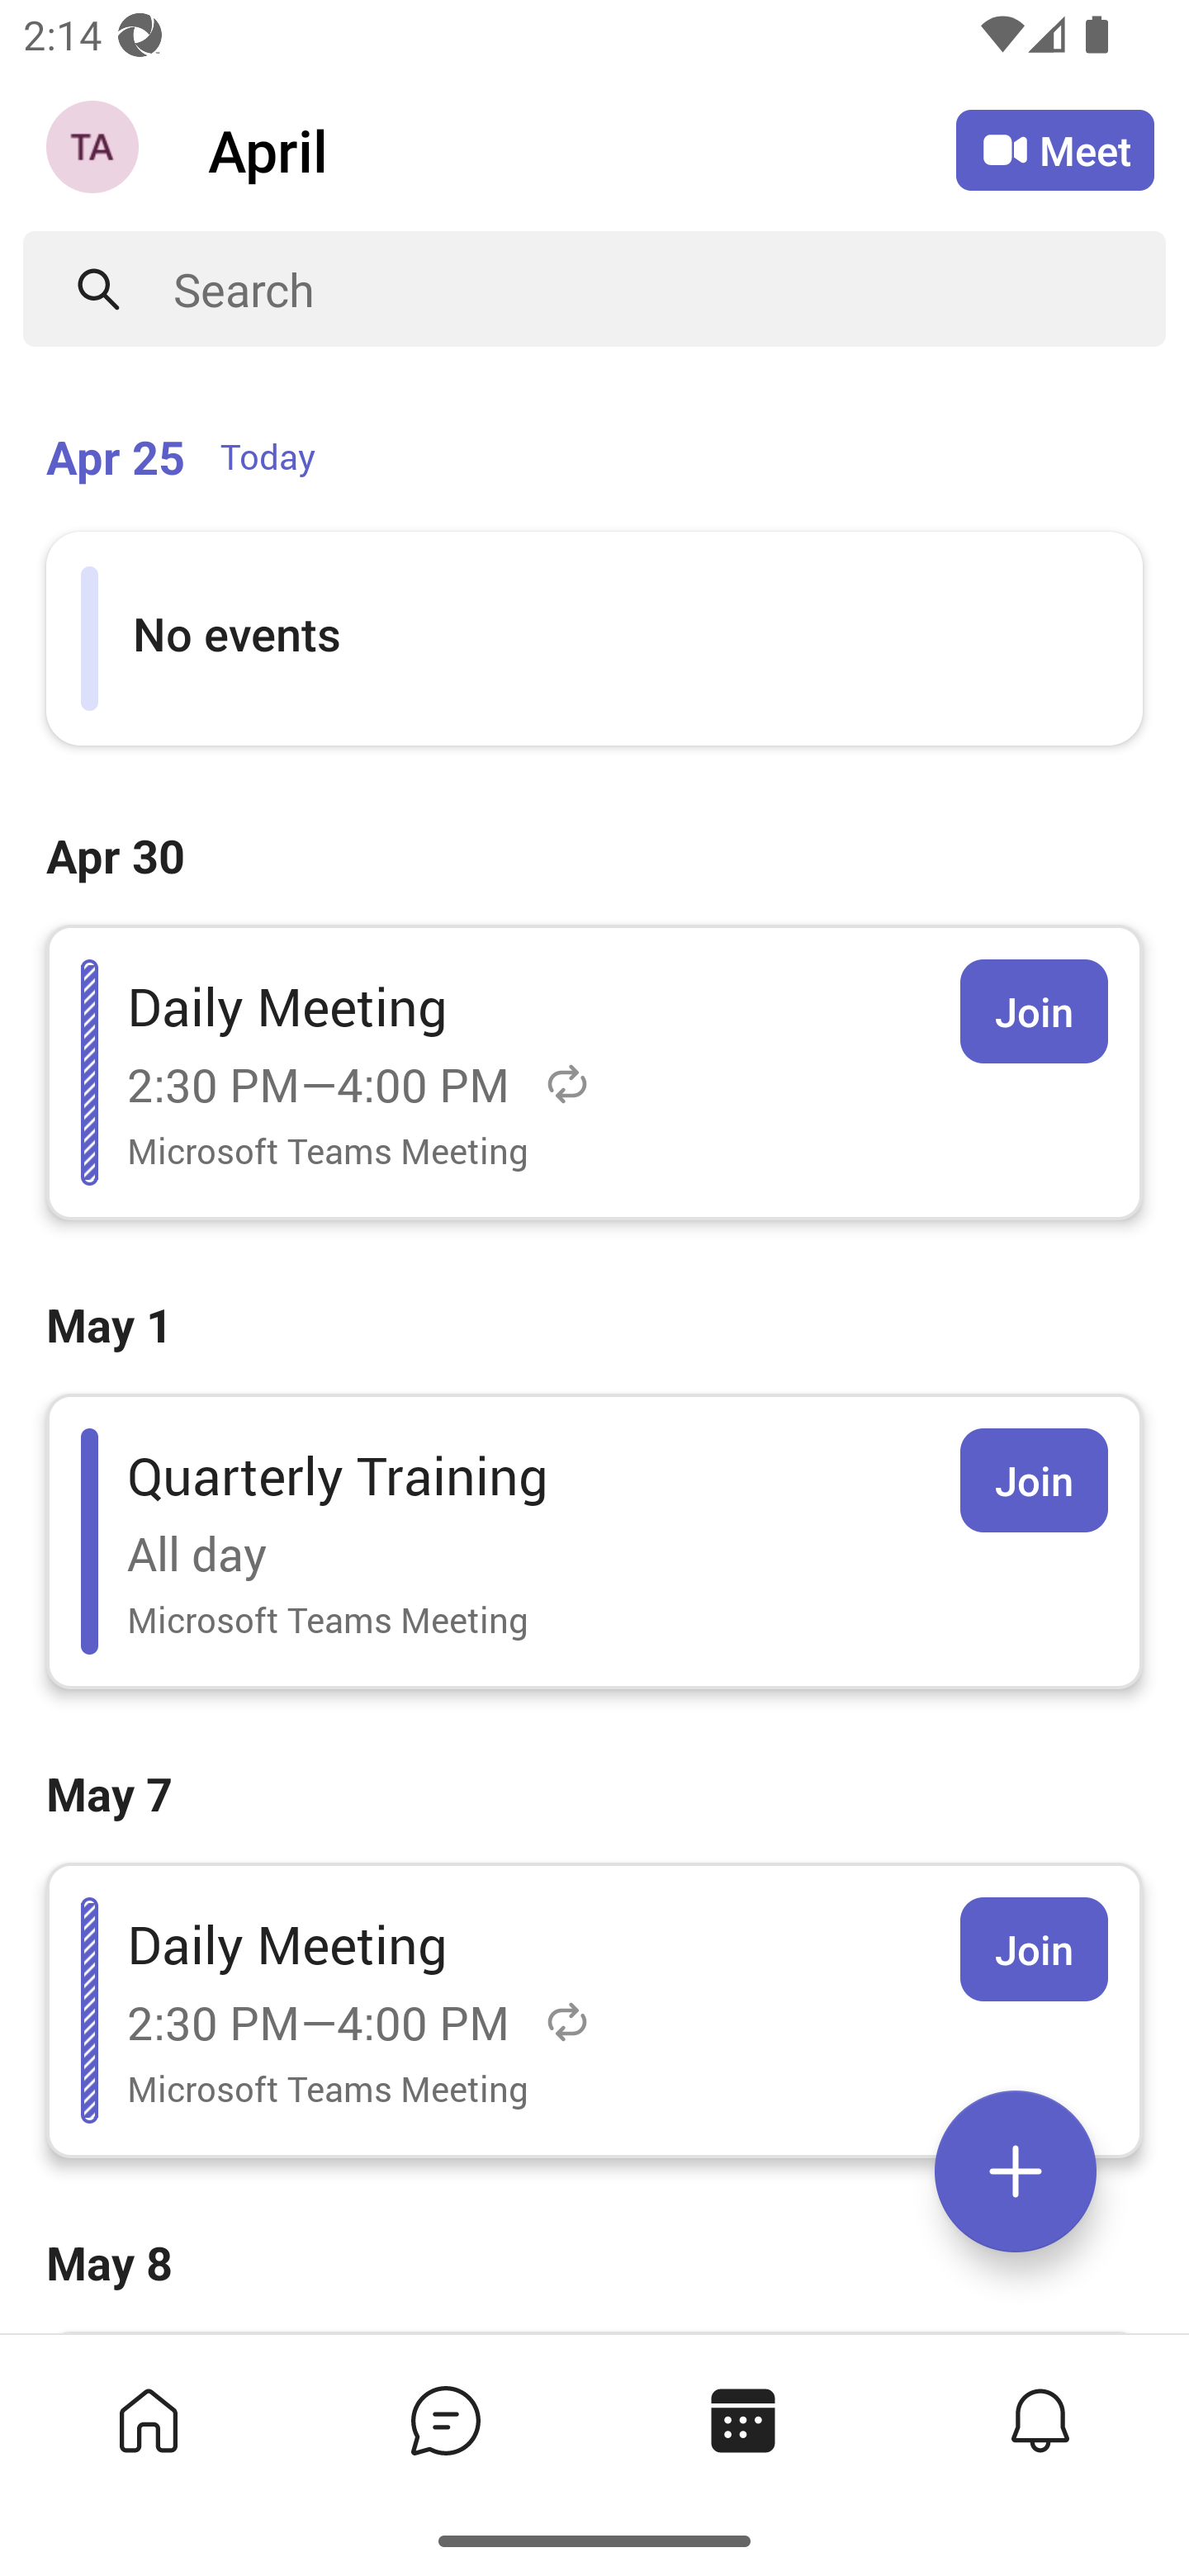  What do you see at coordinates (1034, 1480) in the screenshot?
I see `Join` at bounding box center [1034, 1480].